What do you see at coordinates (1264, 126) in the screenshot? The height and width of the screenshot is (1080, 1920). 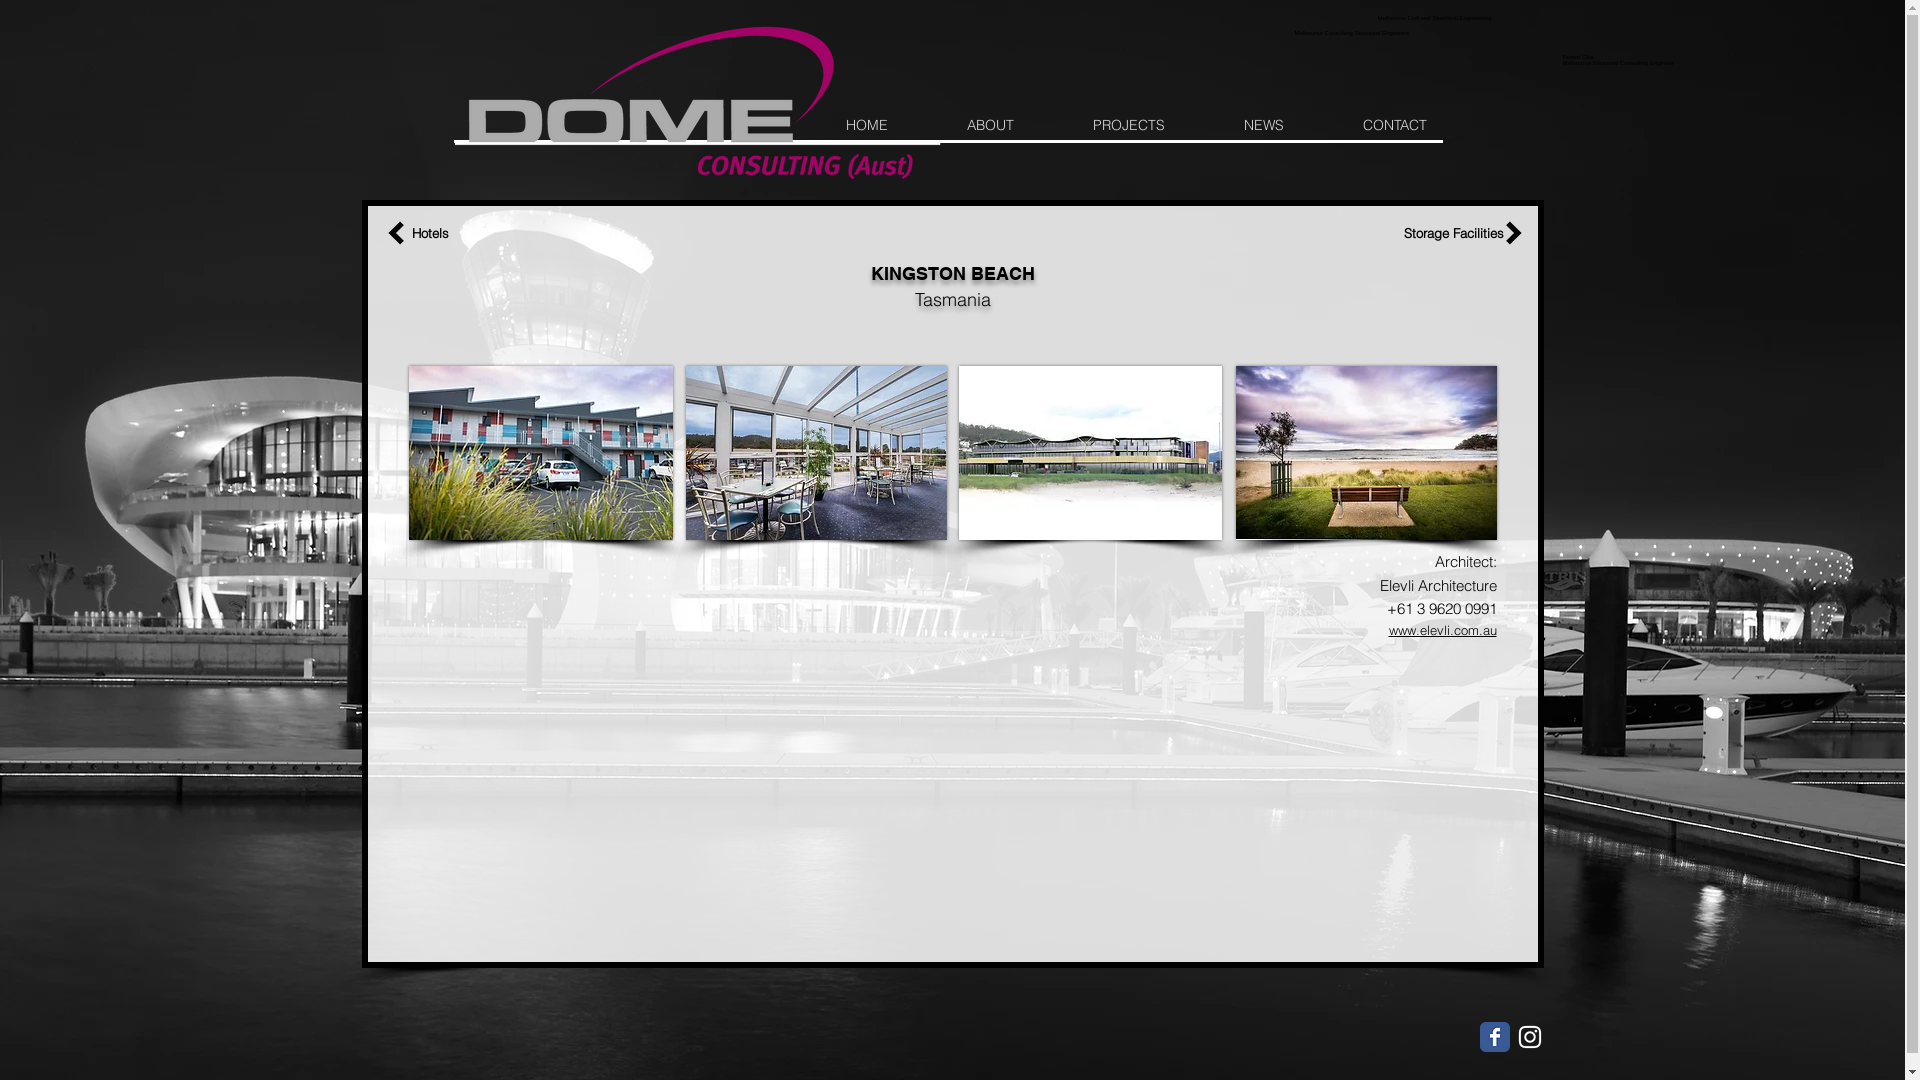 I see `NEWS` at bounding box center [1264, 126].